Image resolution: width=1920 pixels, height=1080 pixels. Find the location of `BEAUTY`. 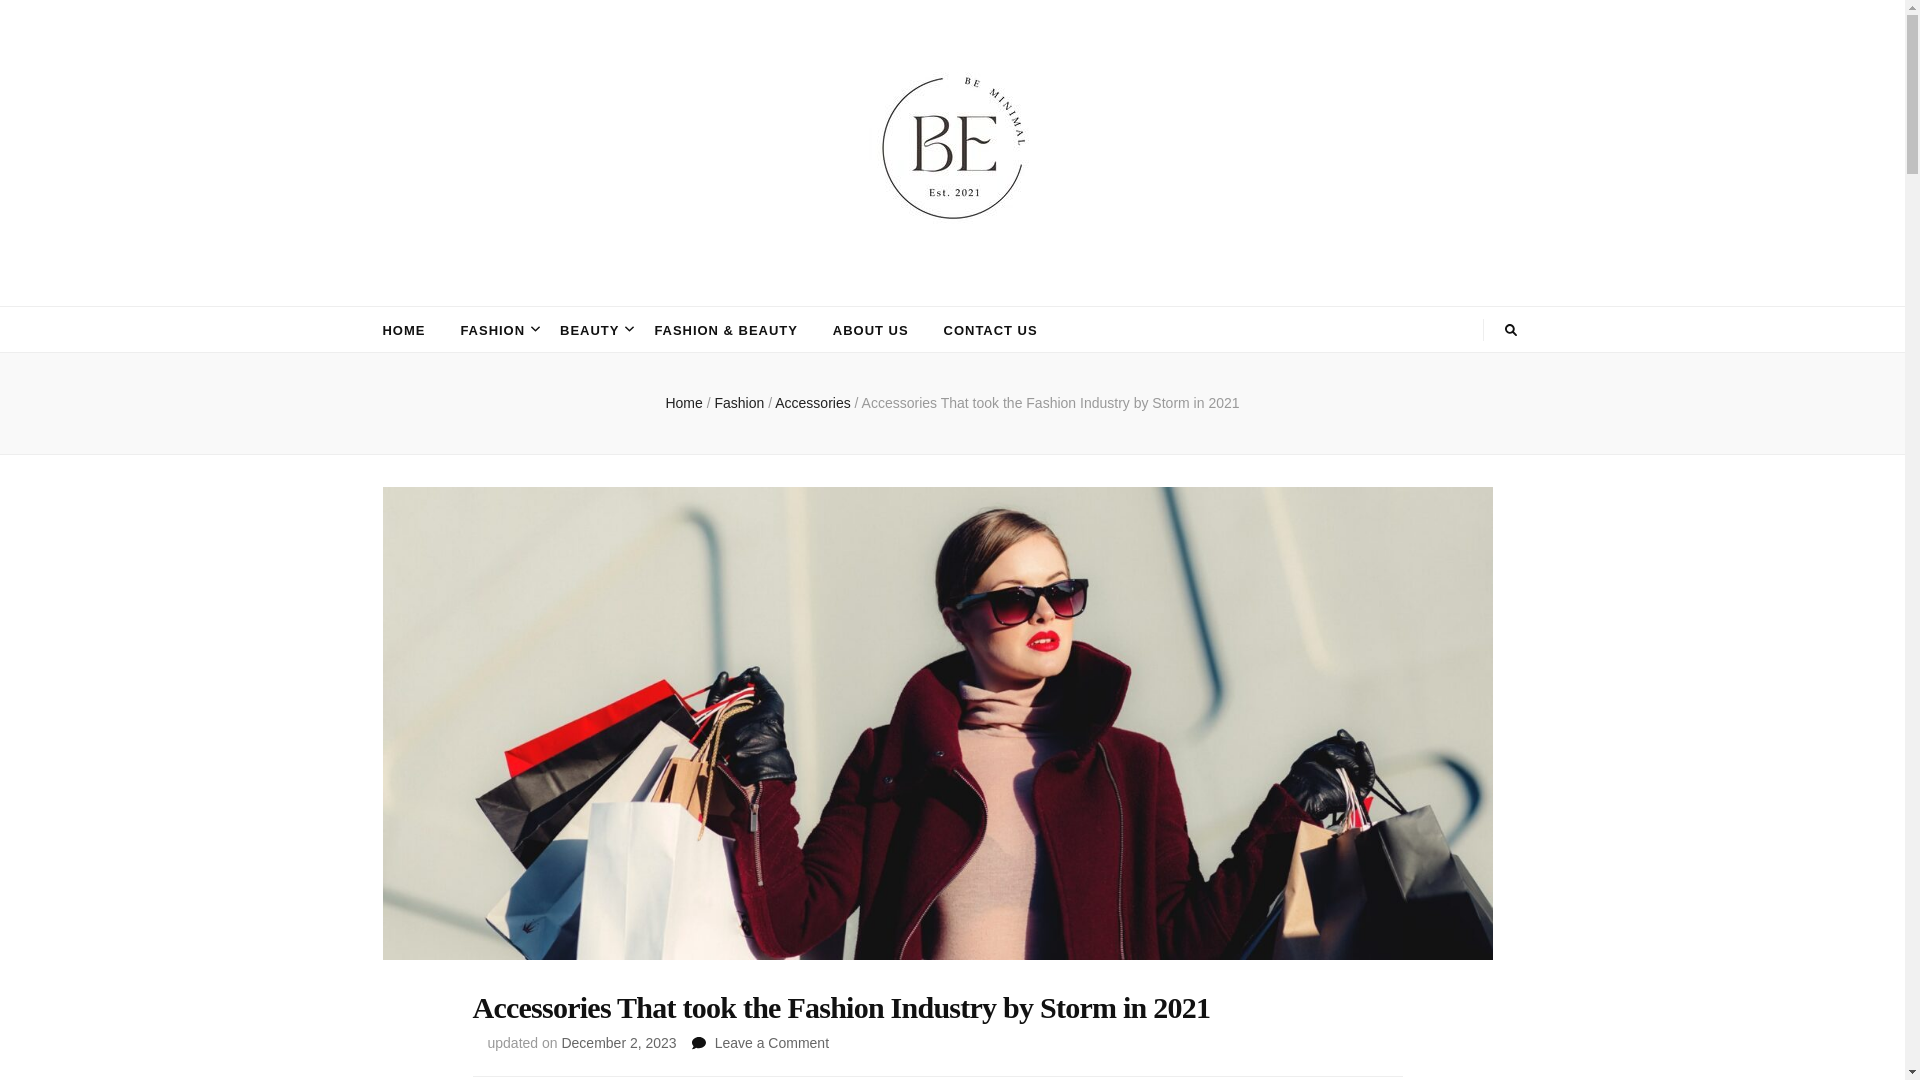

BEAUTY is located at coordinates (589, 330).